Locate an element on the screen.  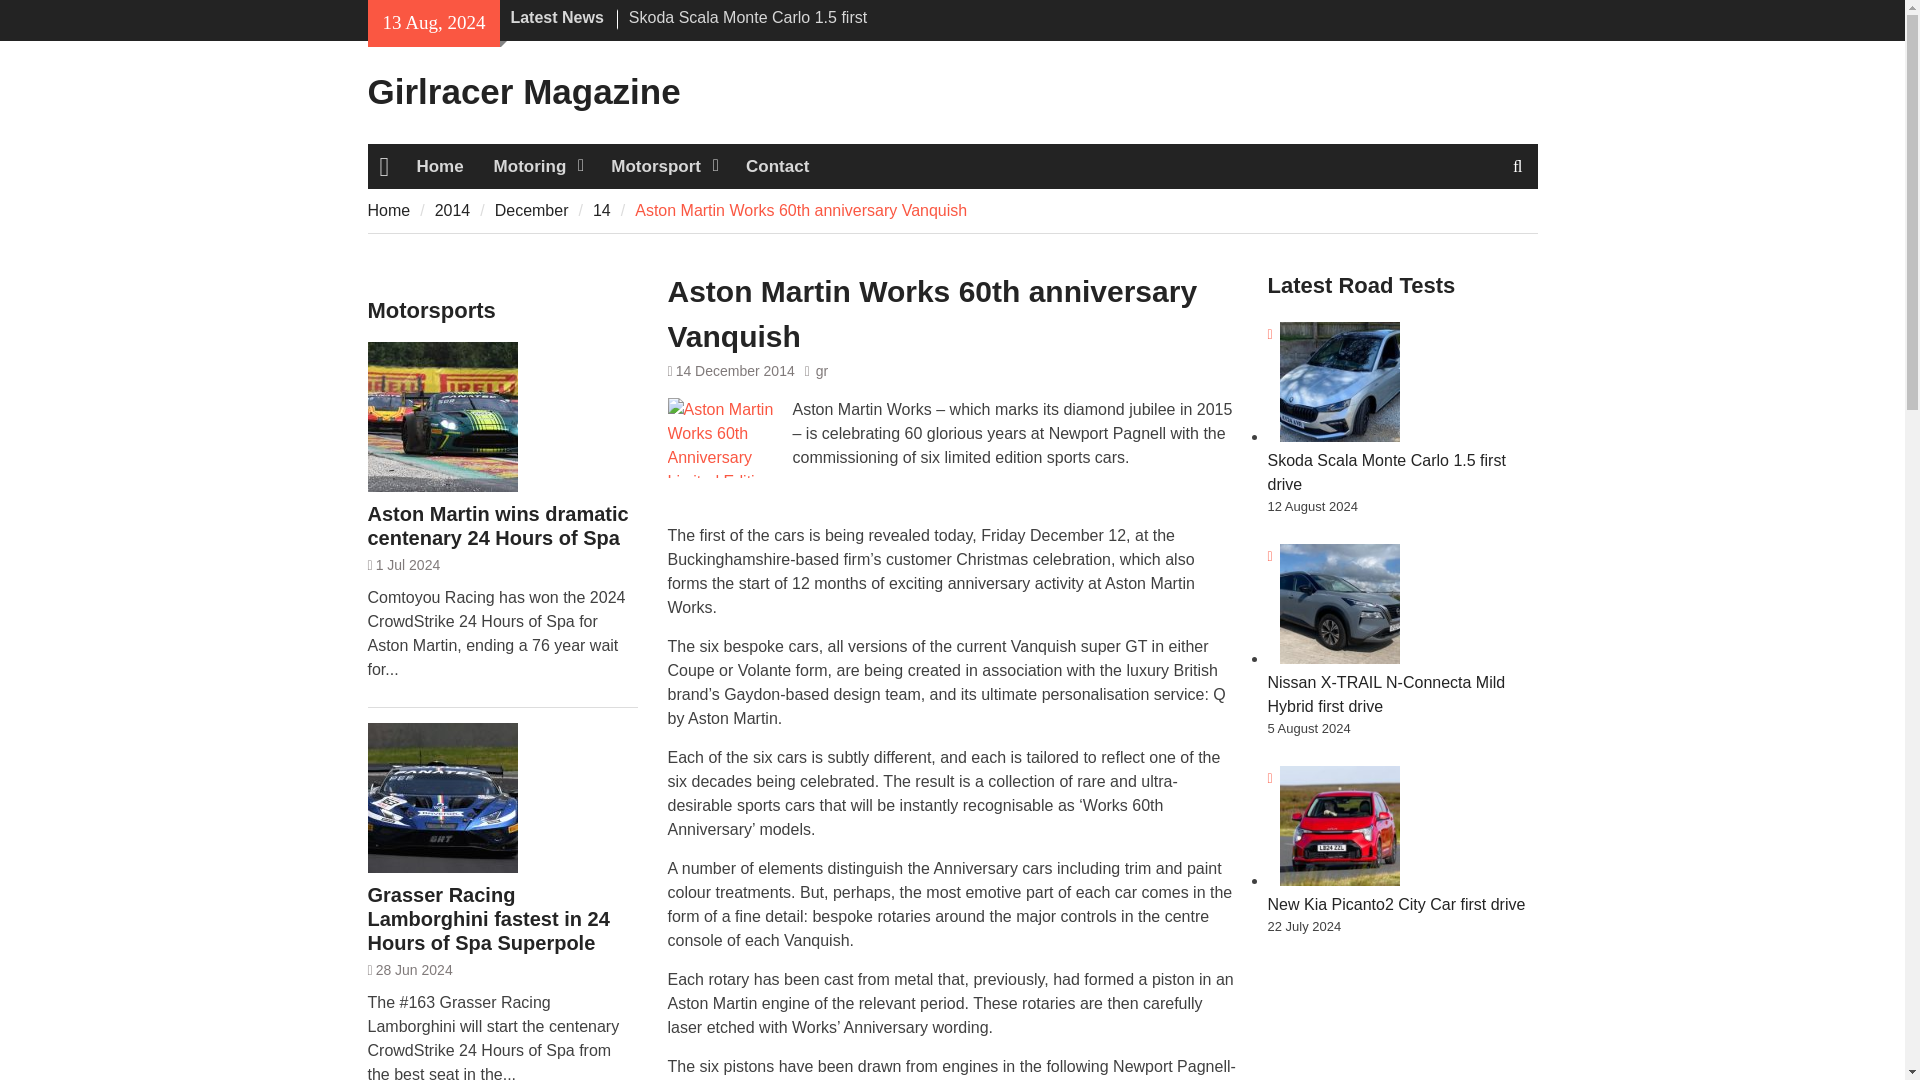
14 December 2014 is located at coordinates (734, 370).